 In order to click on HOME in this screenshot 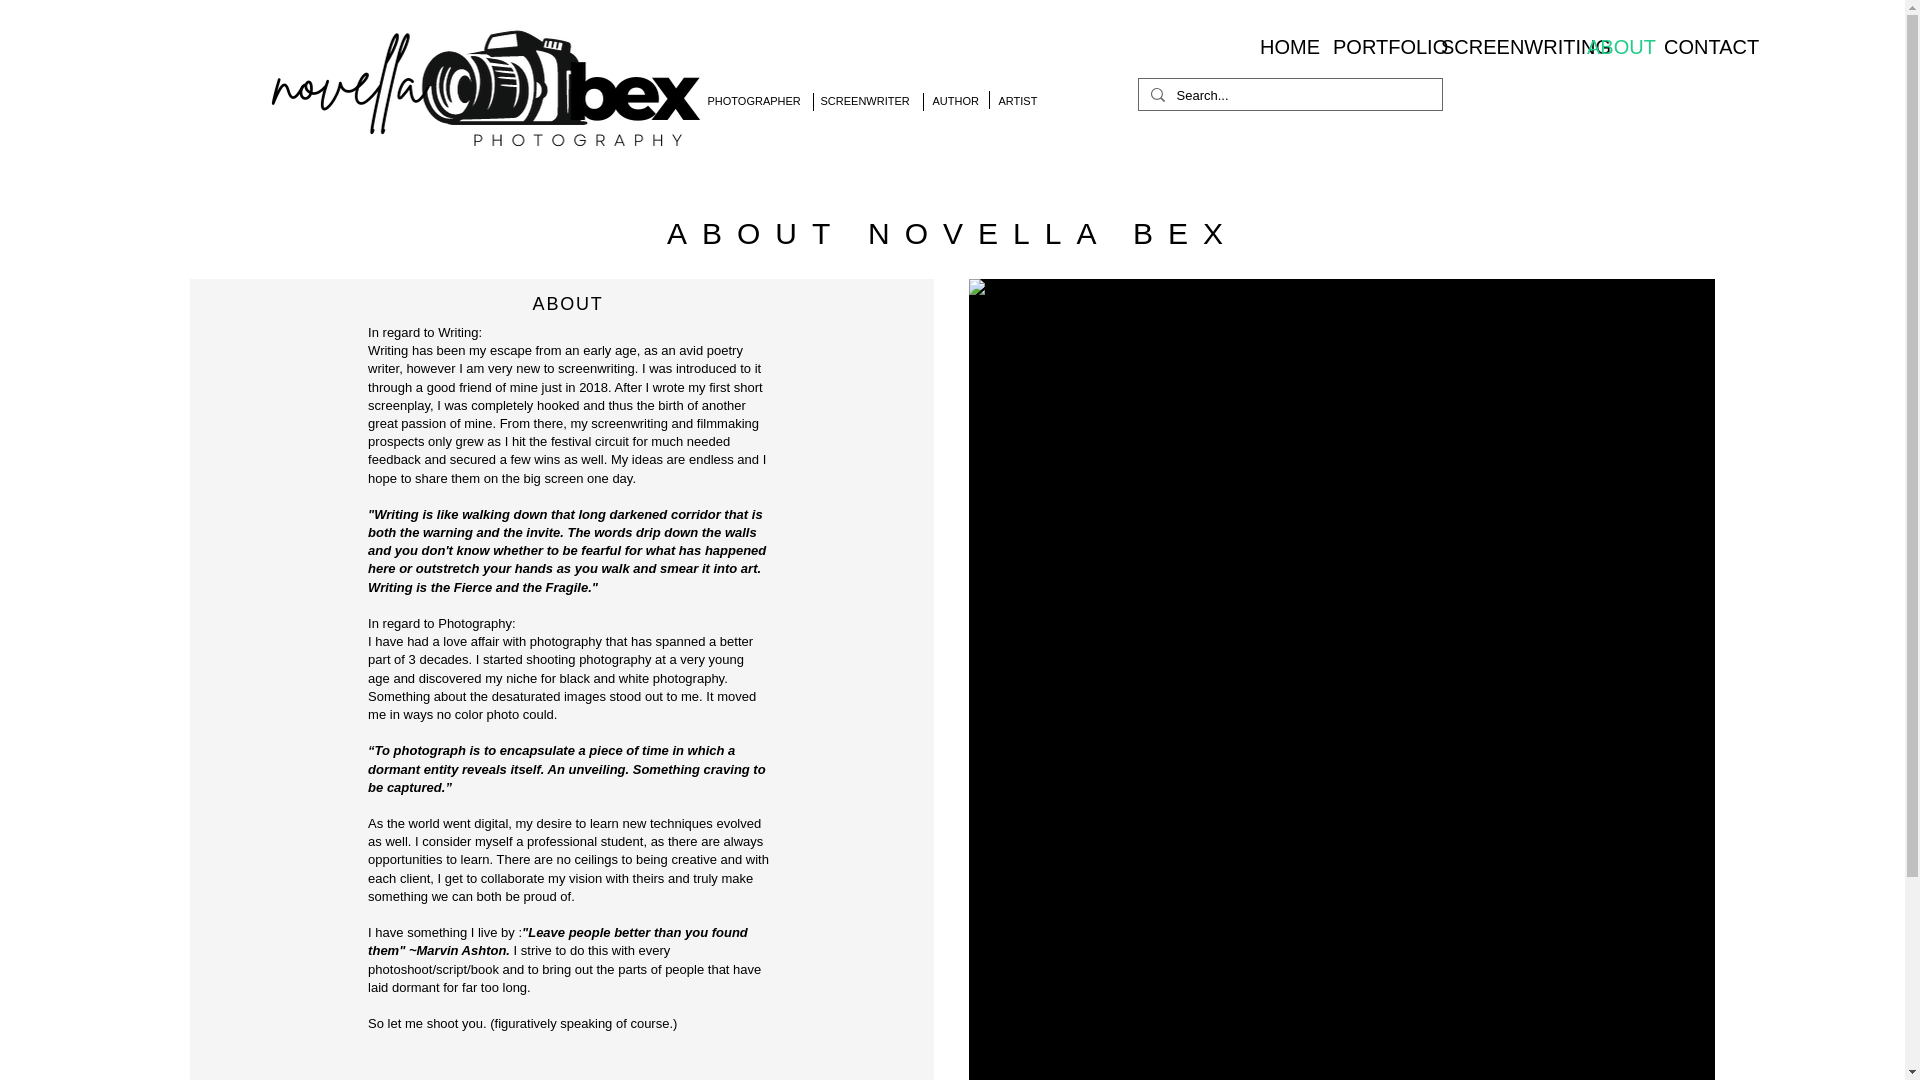, I will do `click(1280, 46)`.